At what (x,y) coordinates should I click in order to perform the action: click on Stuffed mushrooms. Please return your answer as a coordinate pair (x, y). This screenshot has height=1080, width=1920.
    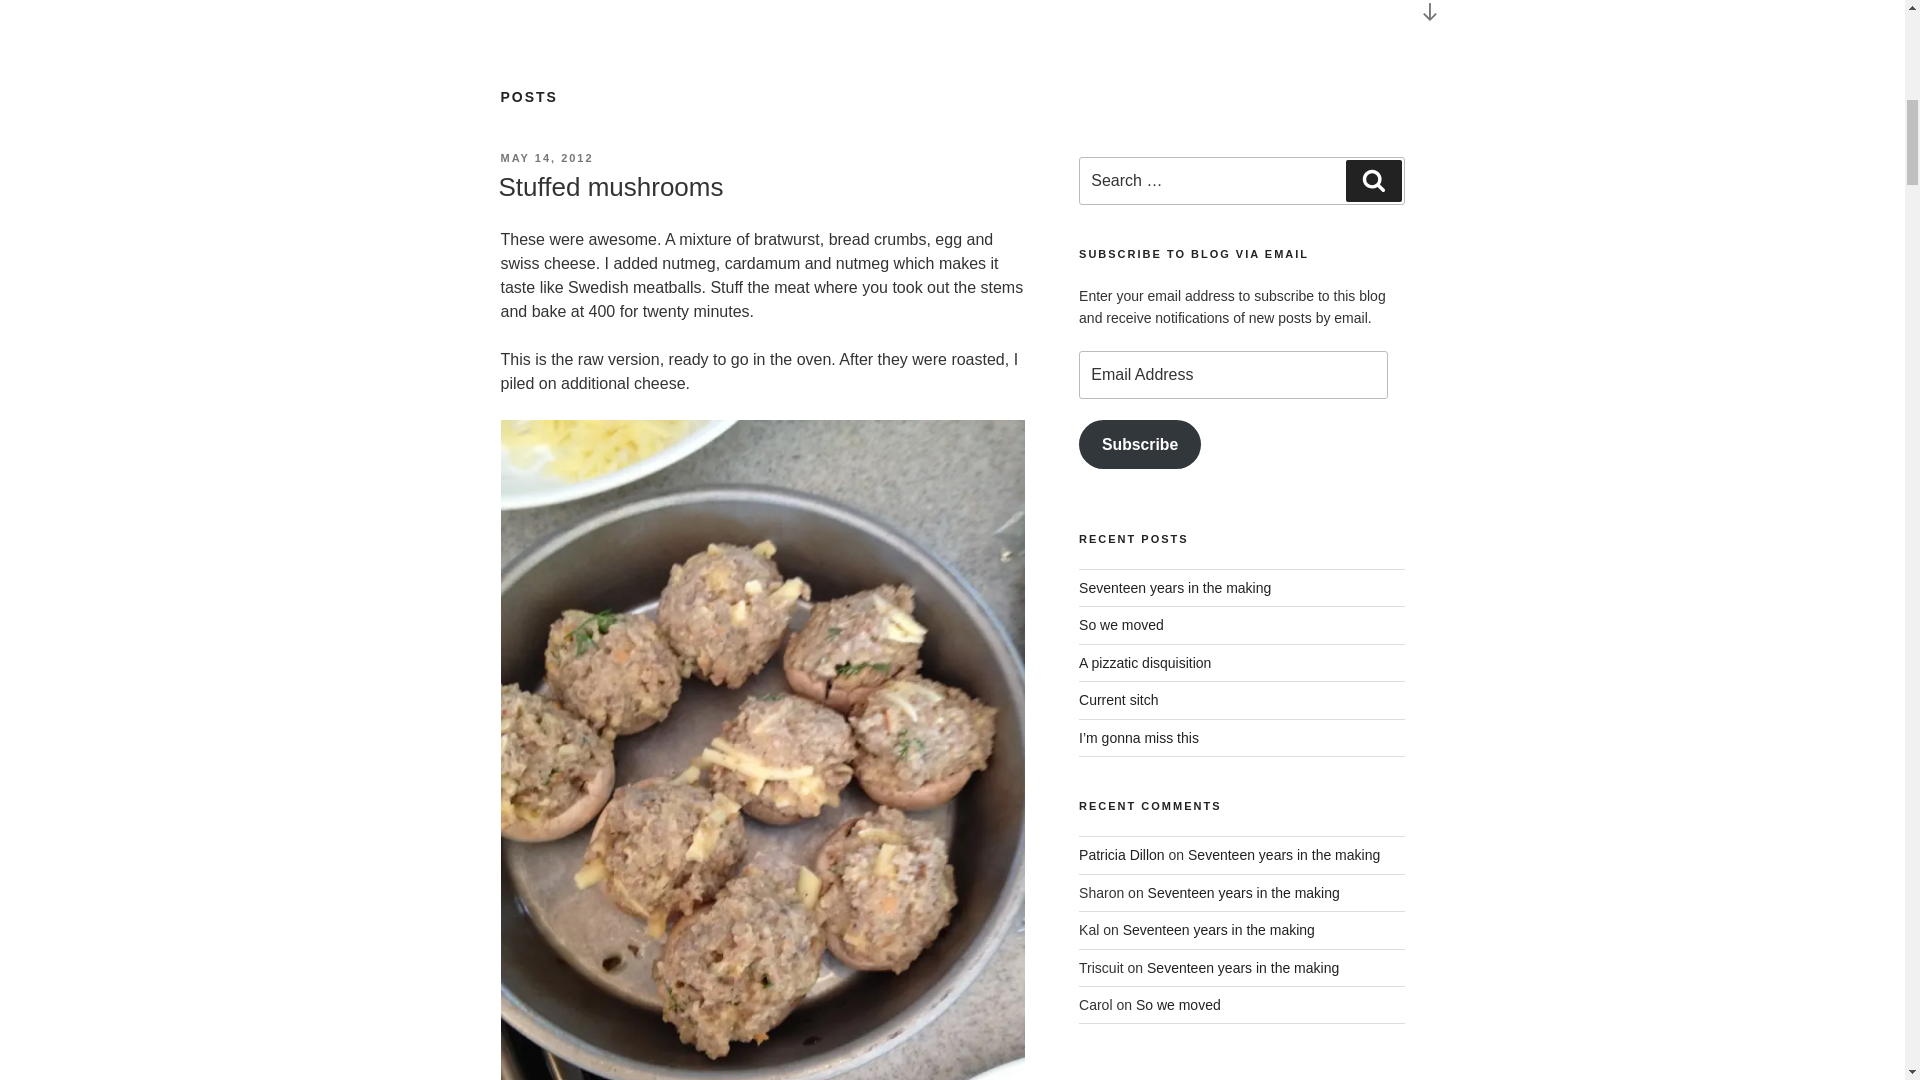
    Looking at the image, I should click on (610, 186).